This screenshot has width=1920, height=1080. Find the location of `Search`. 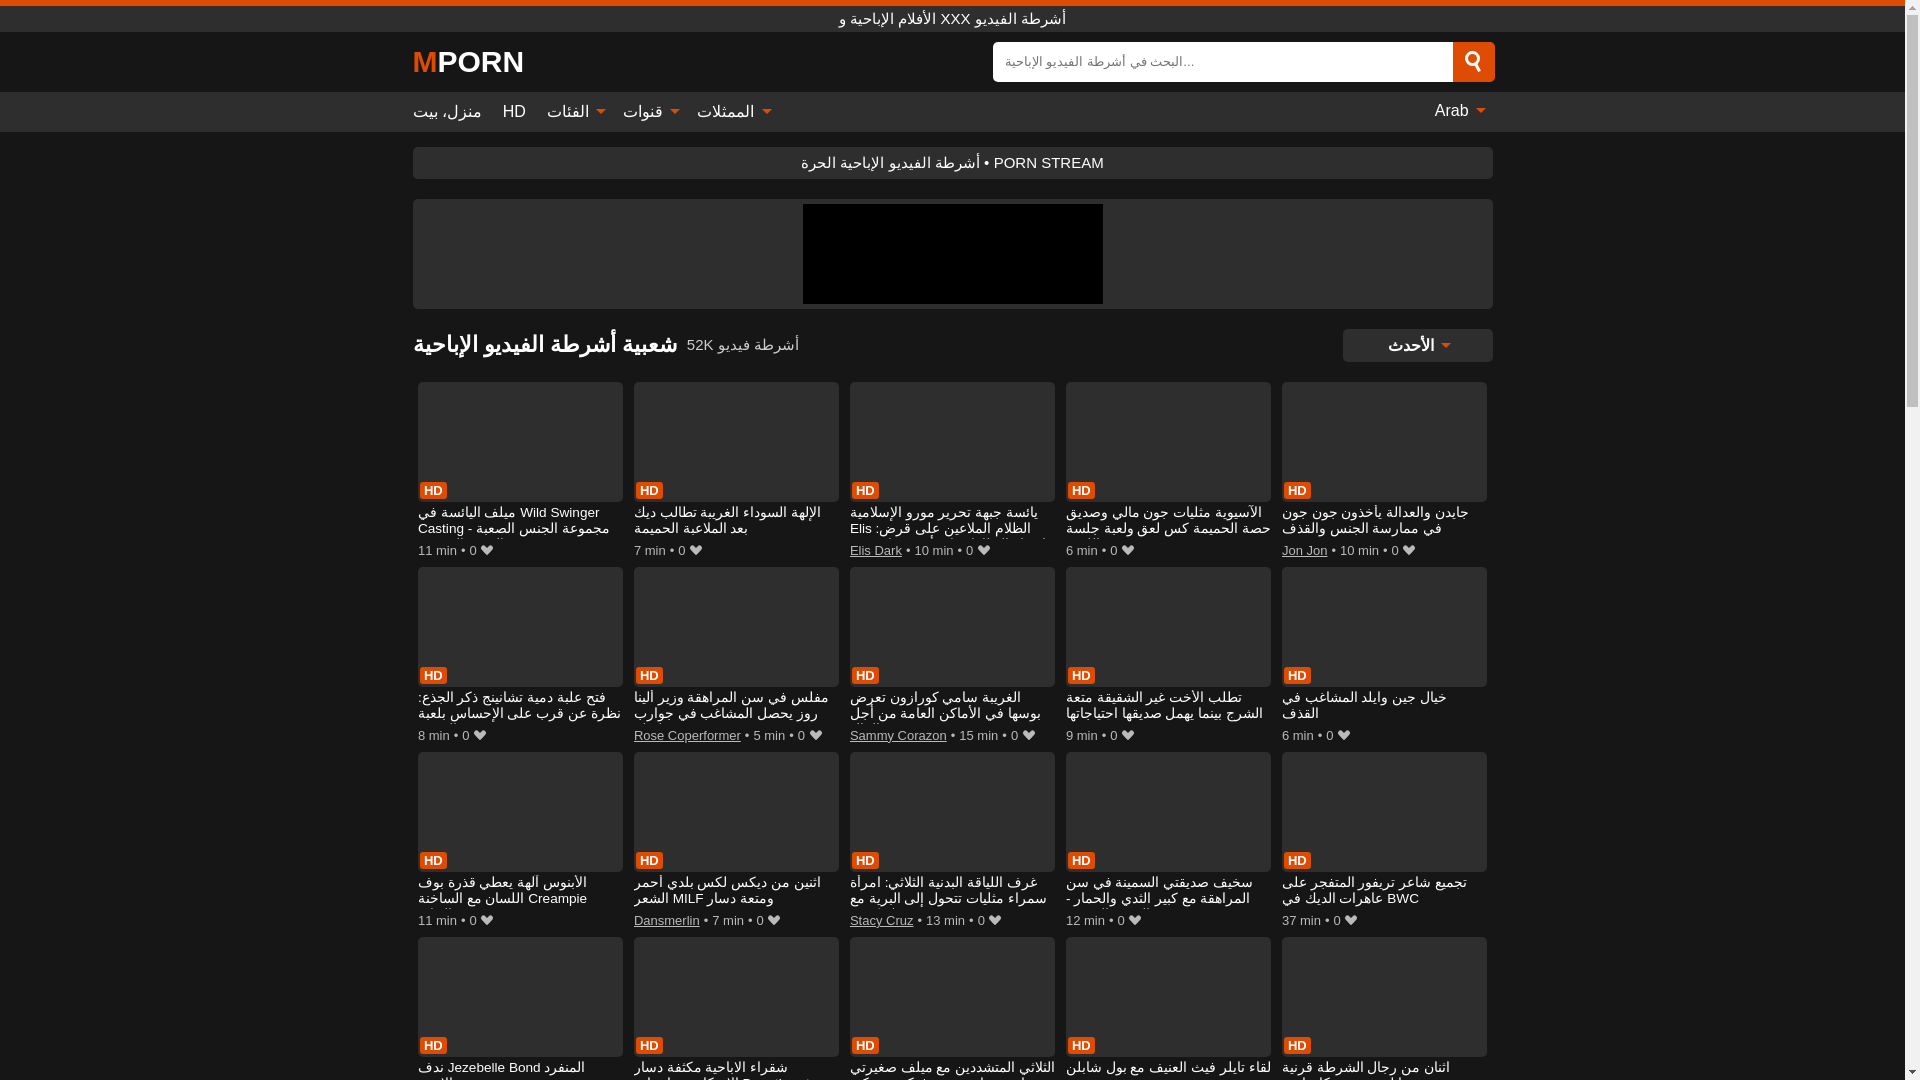

Search is located at coordinates (1472, 62).